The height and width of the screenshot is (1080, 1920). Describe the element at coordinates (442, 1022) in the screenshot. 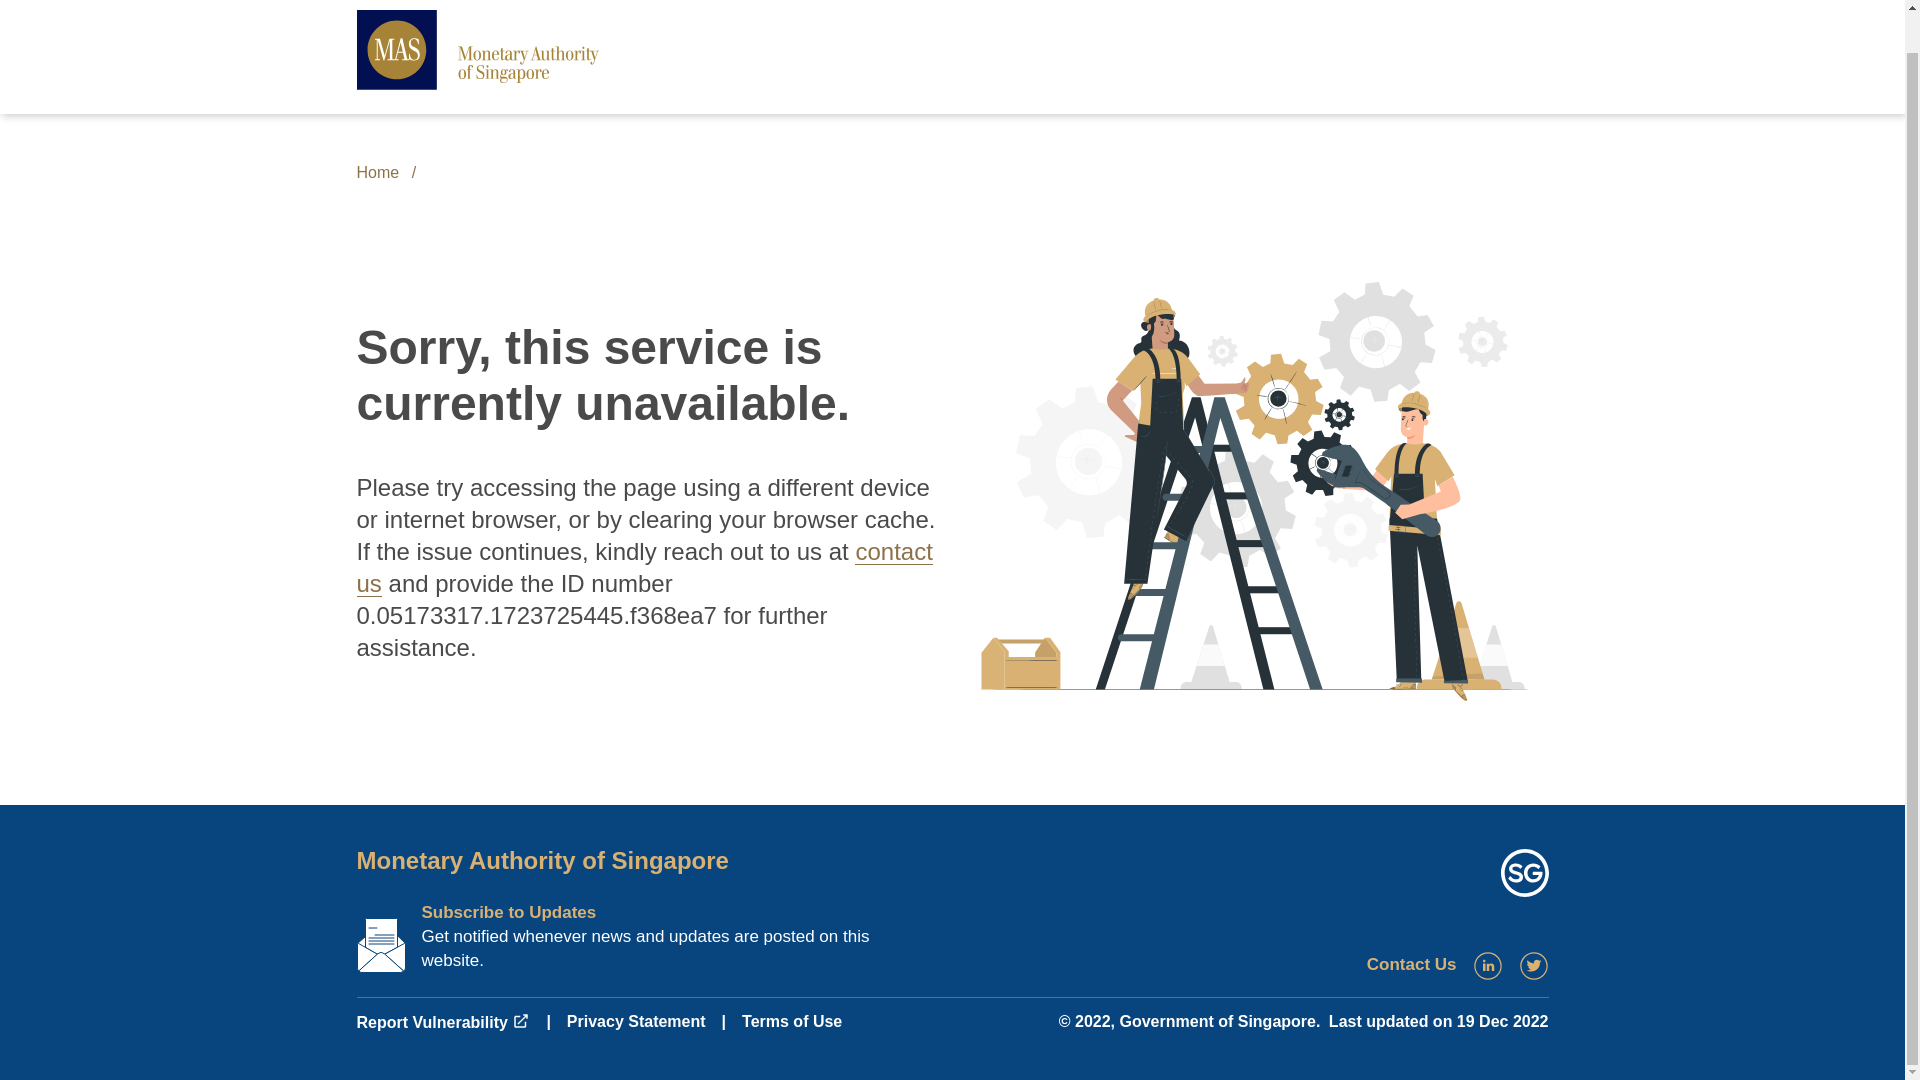

I see `Report Vulnerability` at that location.